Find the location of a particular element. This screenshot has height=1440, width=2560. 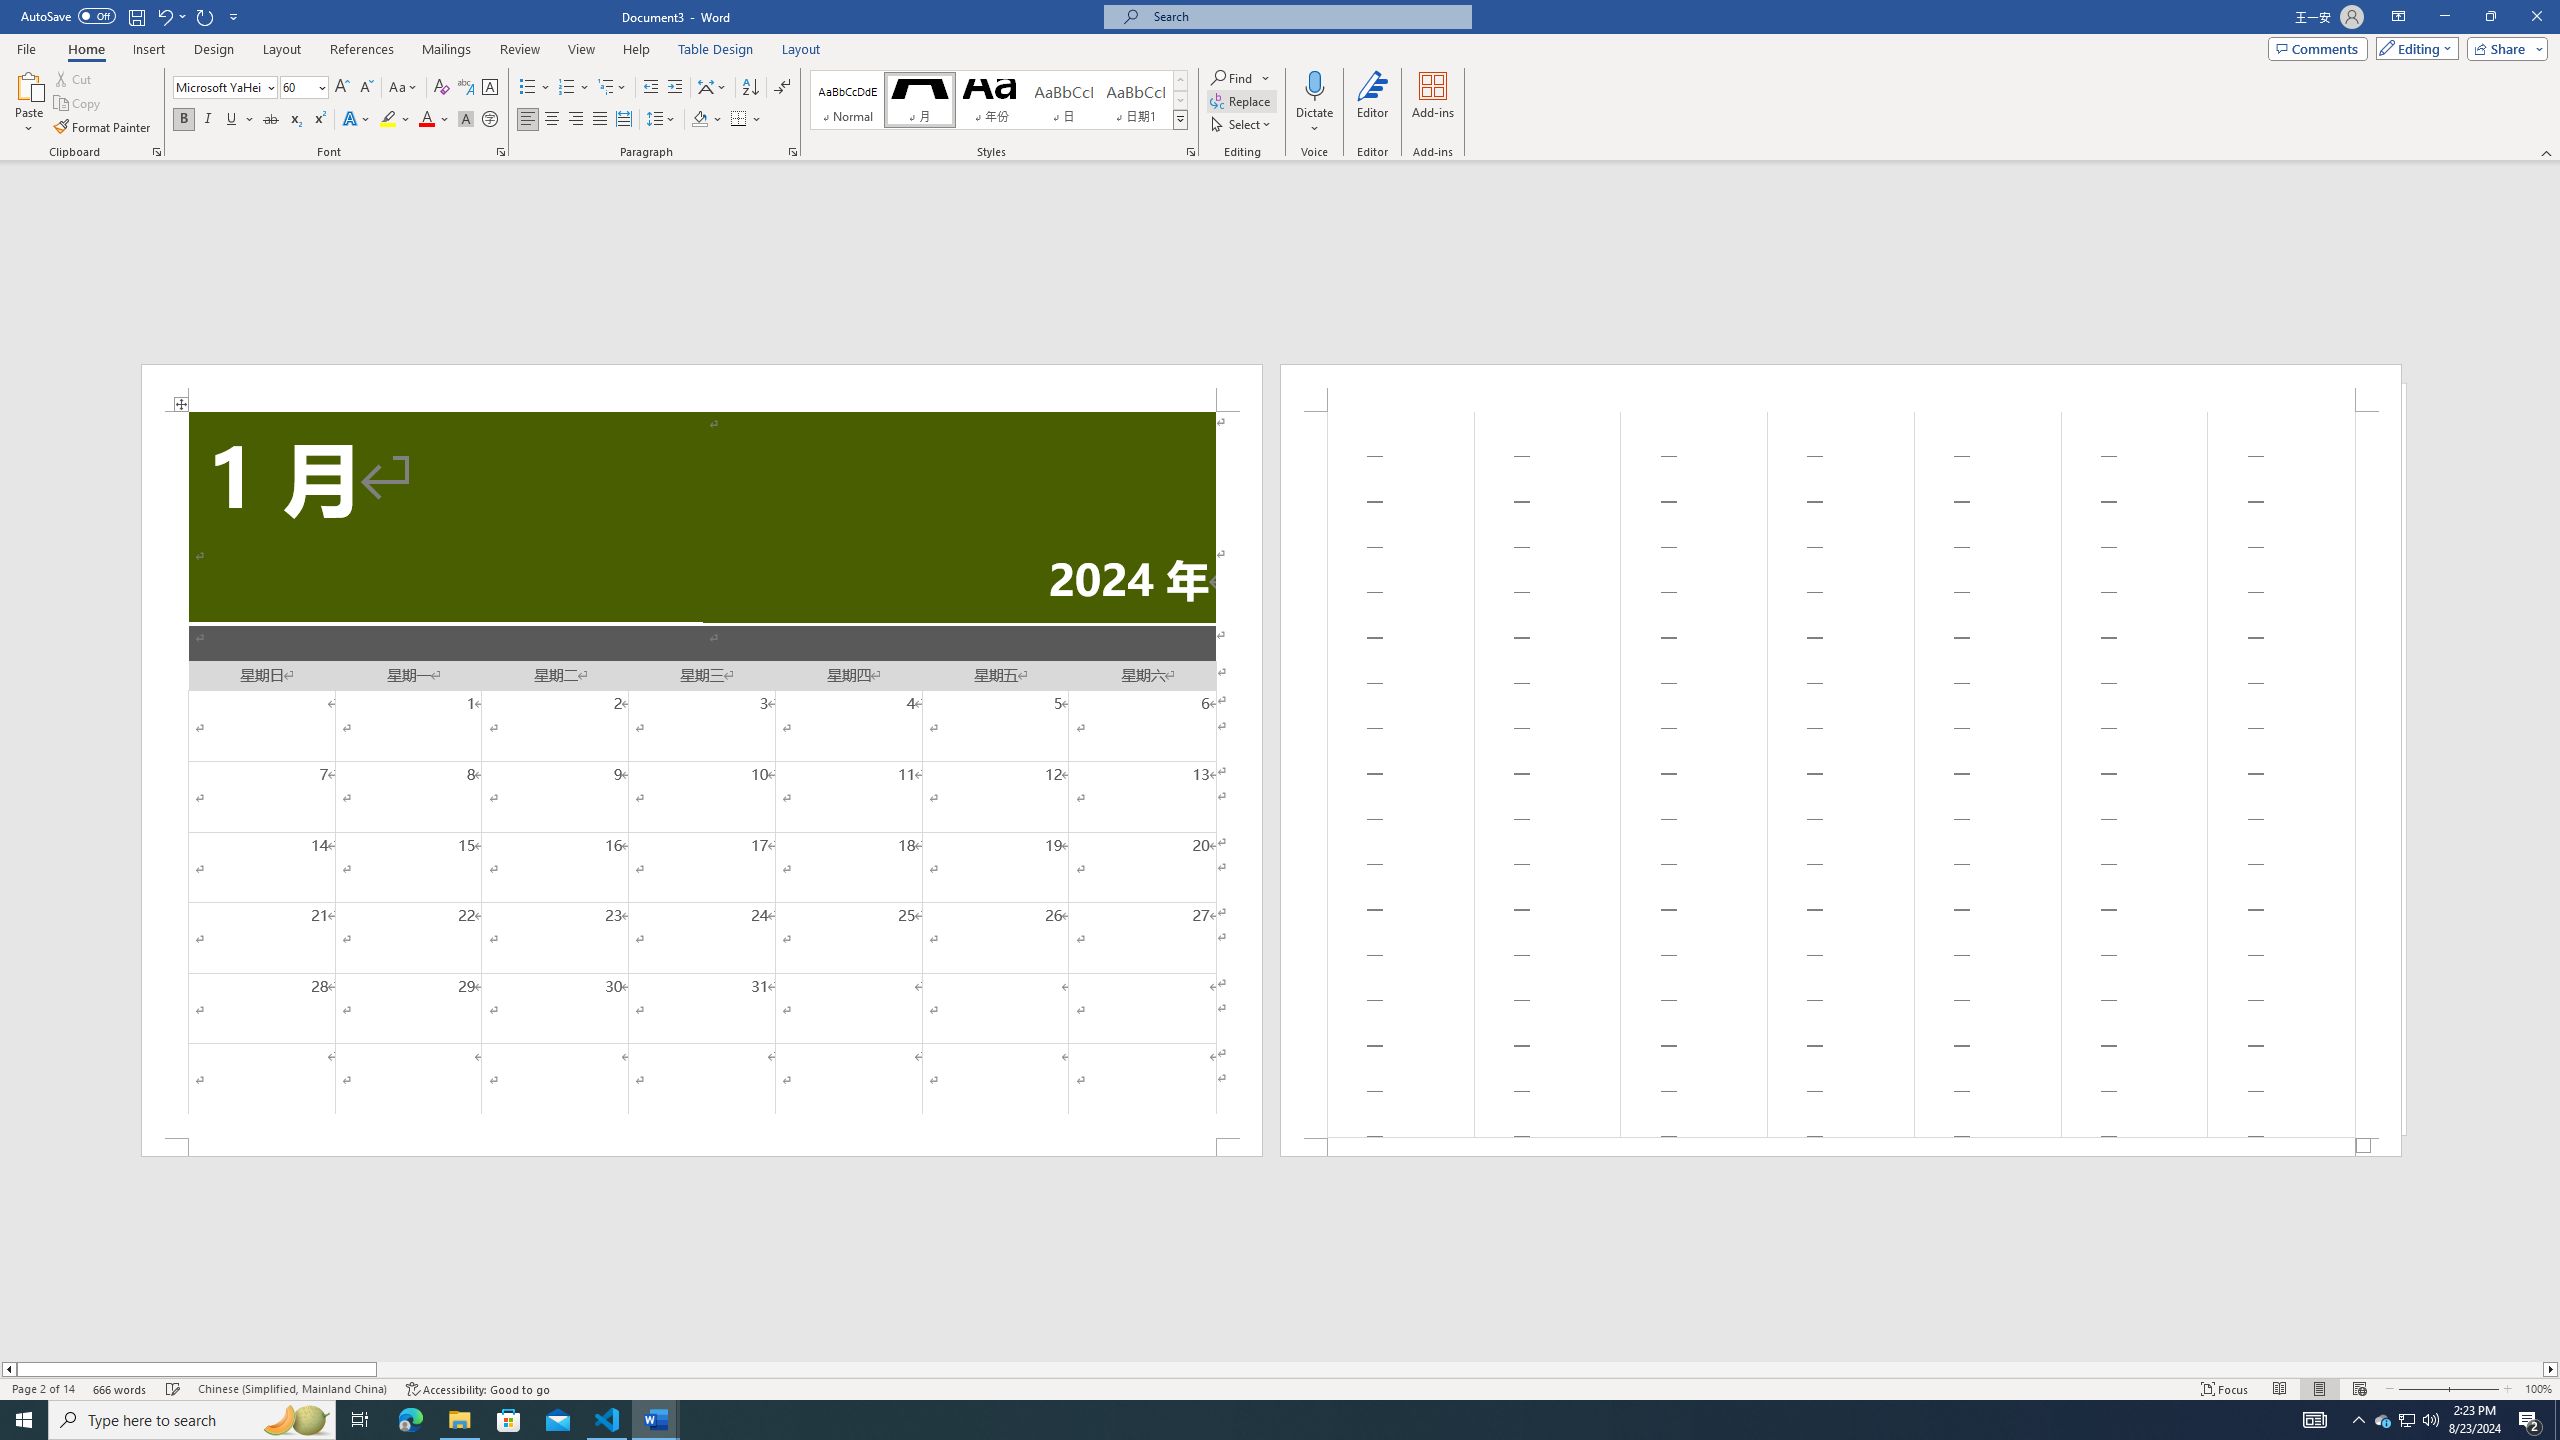

Editor is located at coordinates (1373, 103).